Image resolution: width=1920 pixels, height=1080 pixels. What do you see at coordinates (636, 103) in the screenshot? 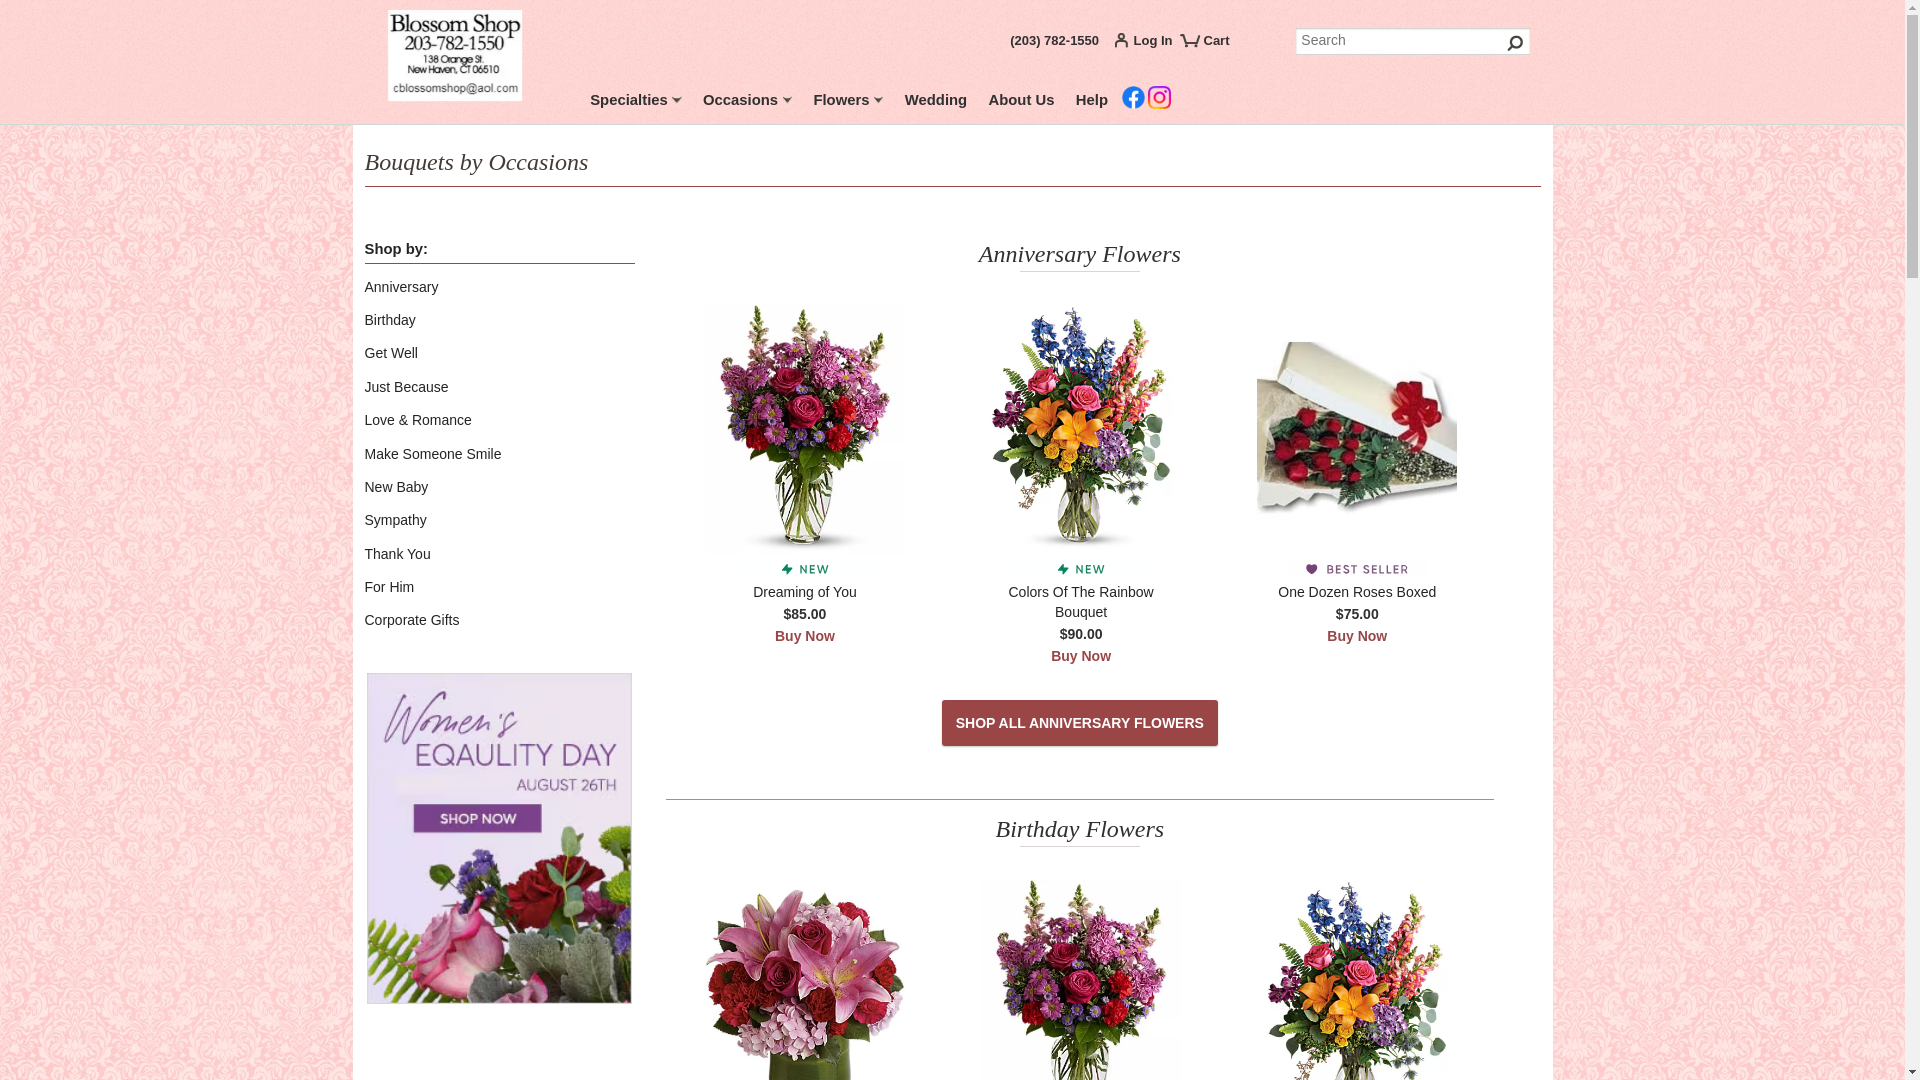
I see `Specialties` at bounding box center [636, 103].